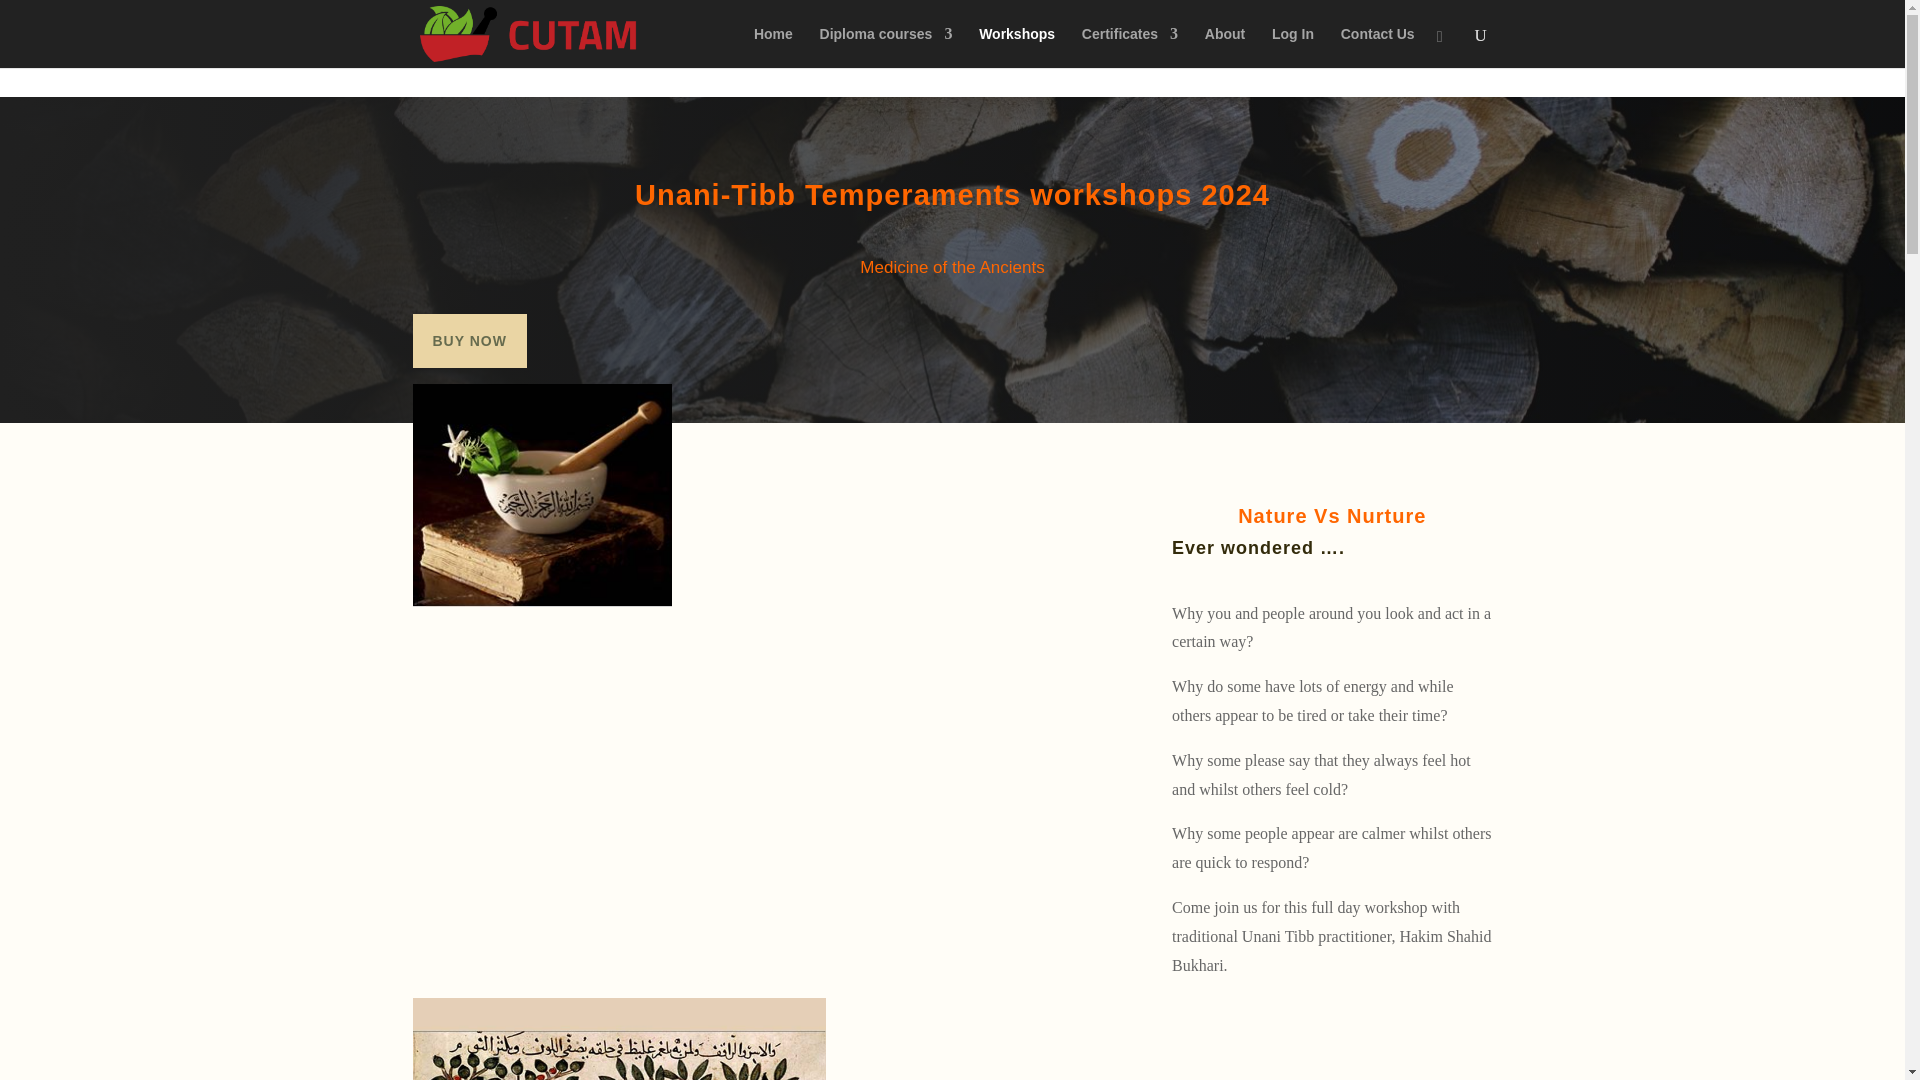 This screenshot has width=1920, height=1080. What do you see at coordinates (1292, 48) in the screenshot?
I see `Log In` at bounding box center [1292, 48].